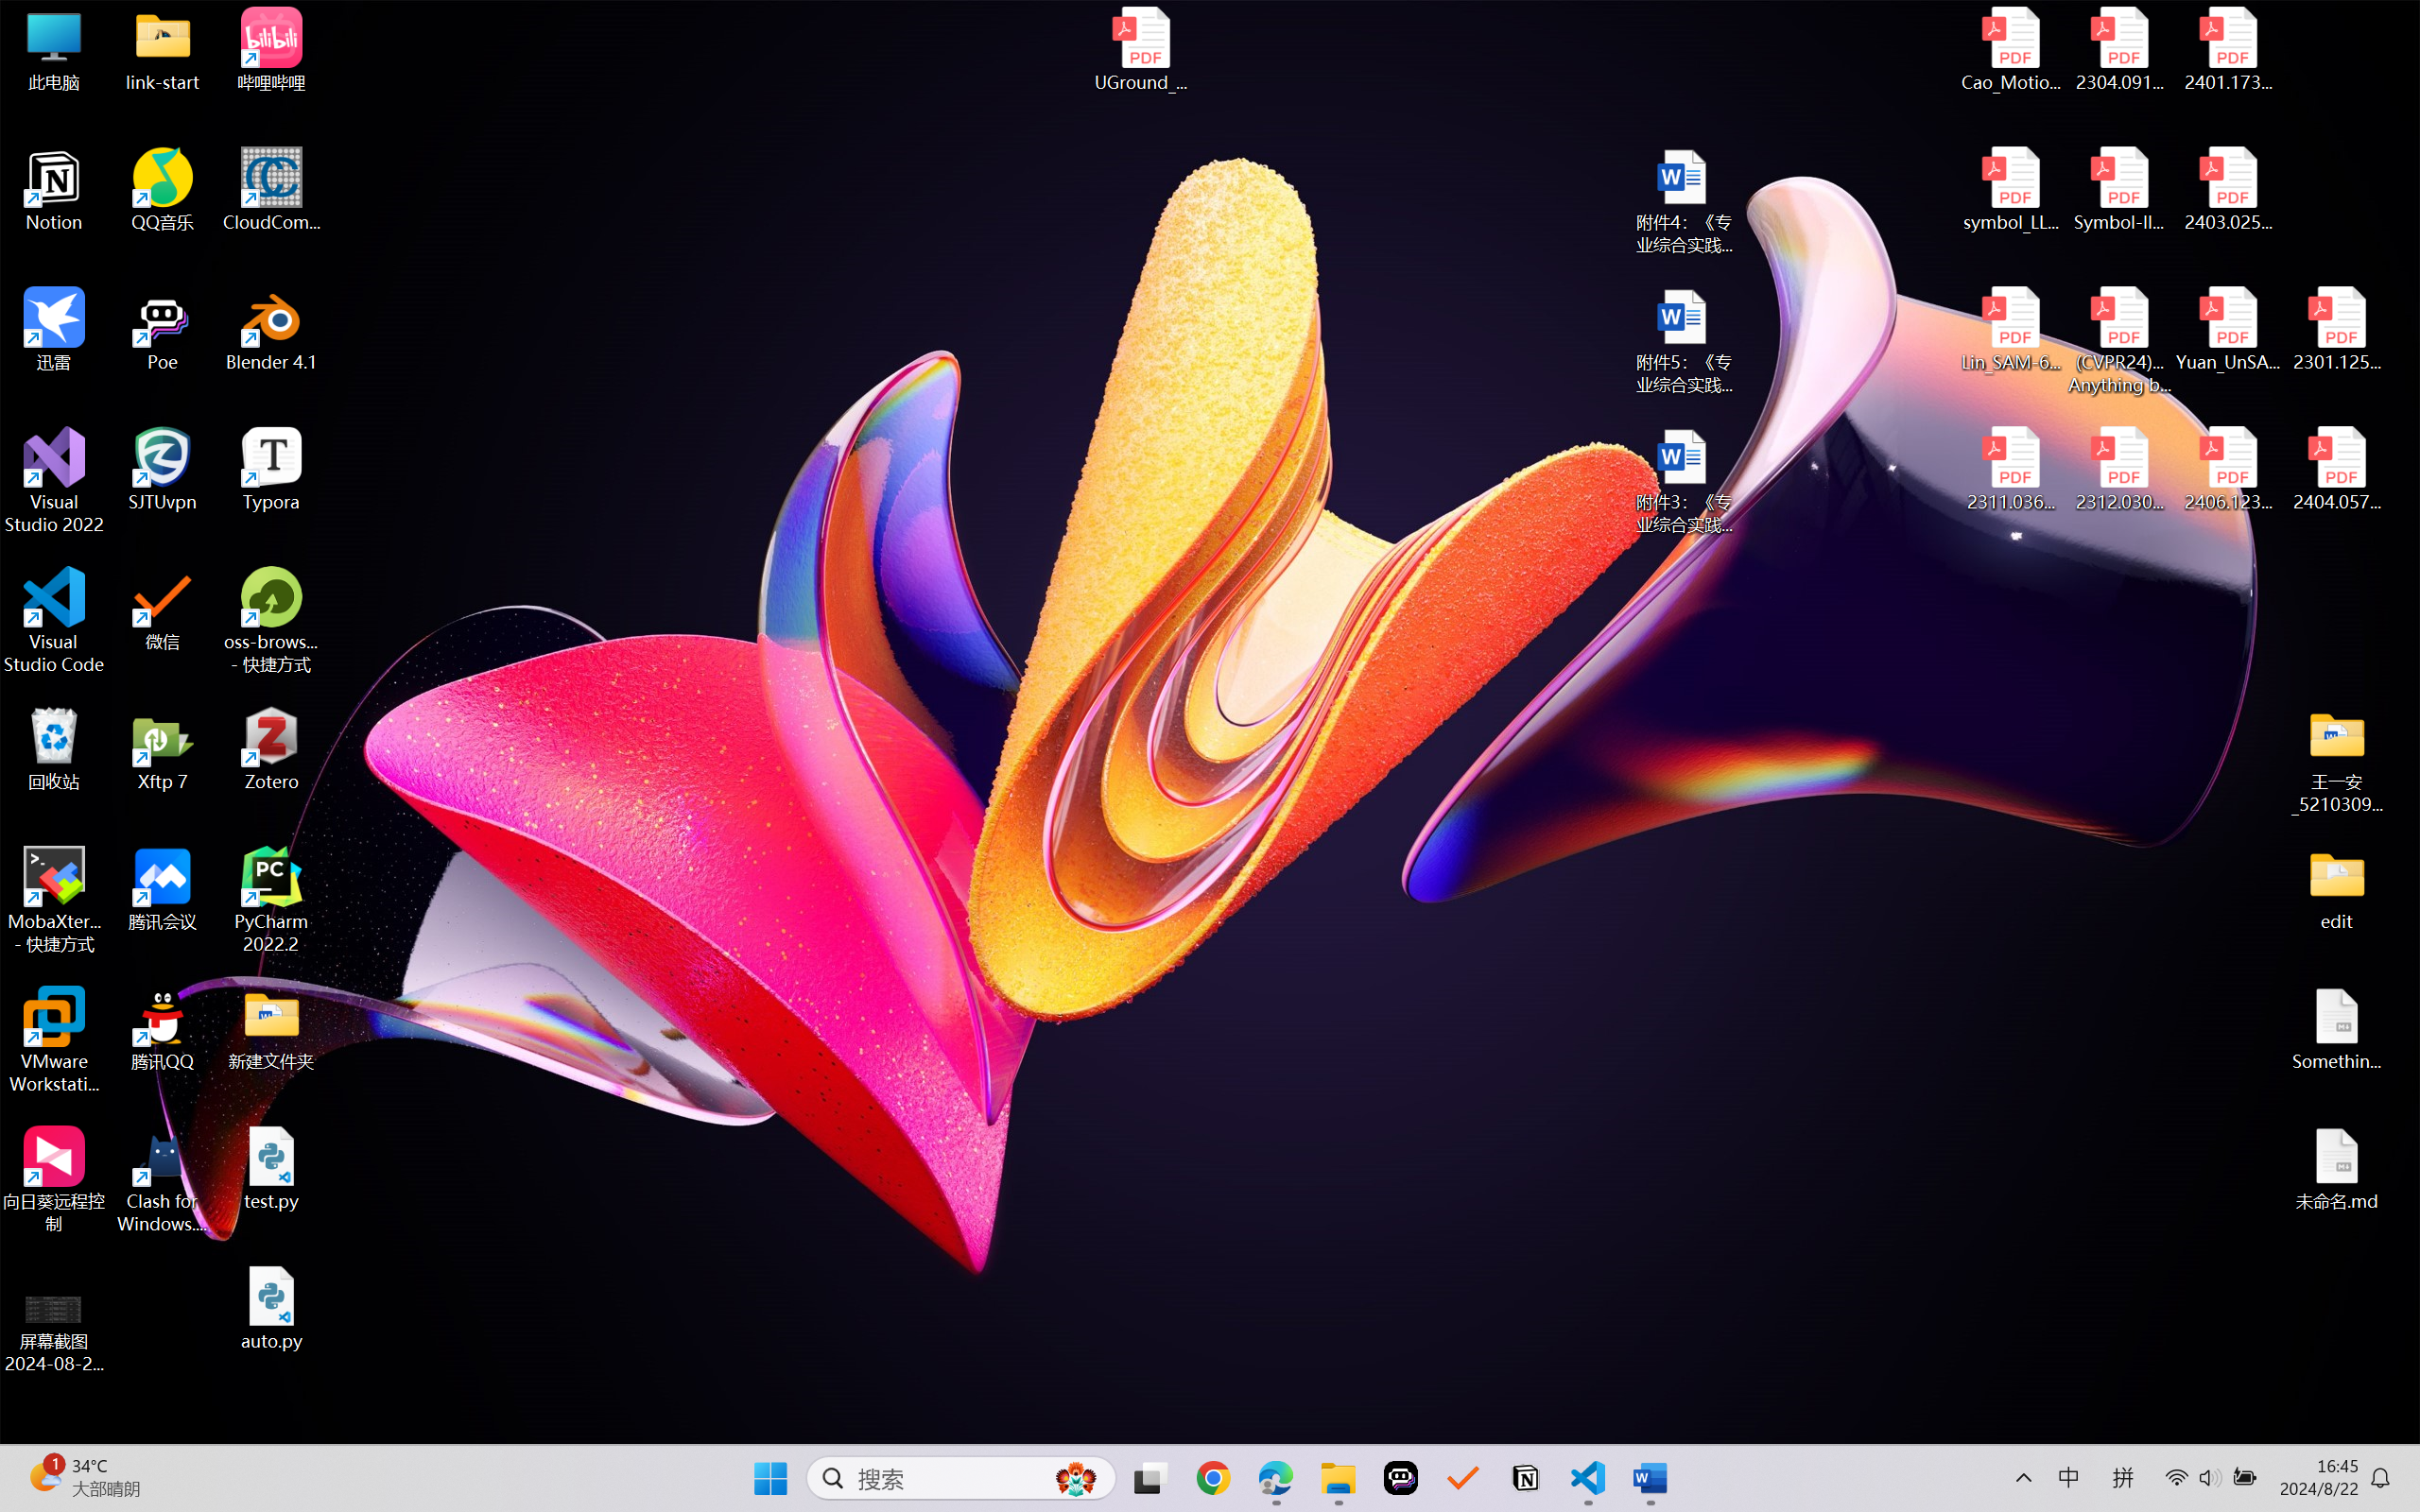  I want to click on 2312.03032v2.pdf, so click(2119, 470).